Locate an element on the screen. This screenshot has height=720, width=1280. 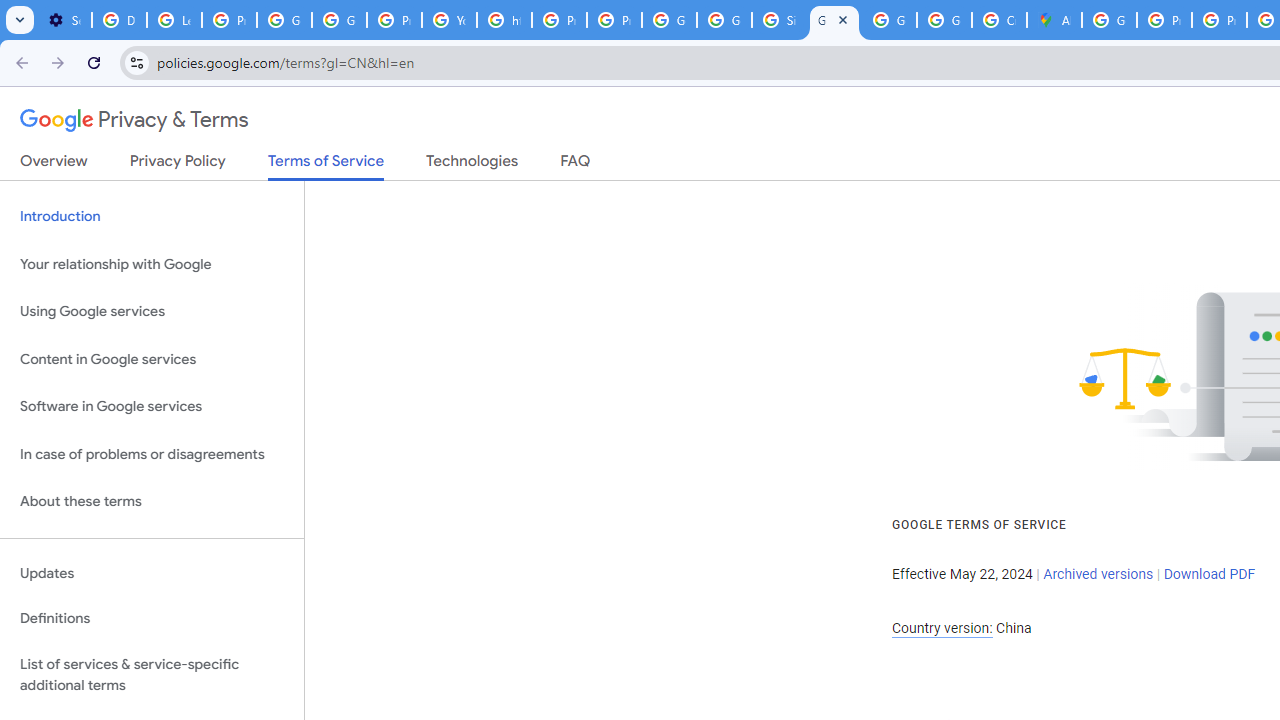
Privacy Help Center - Policies Help is located at coordinates (1218, 20).